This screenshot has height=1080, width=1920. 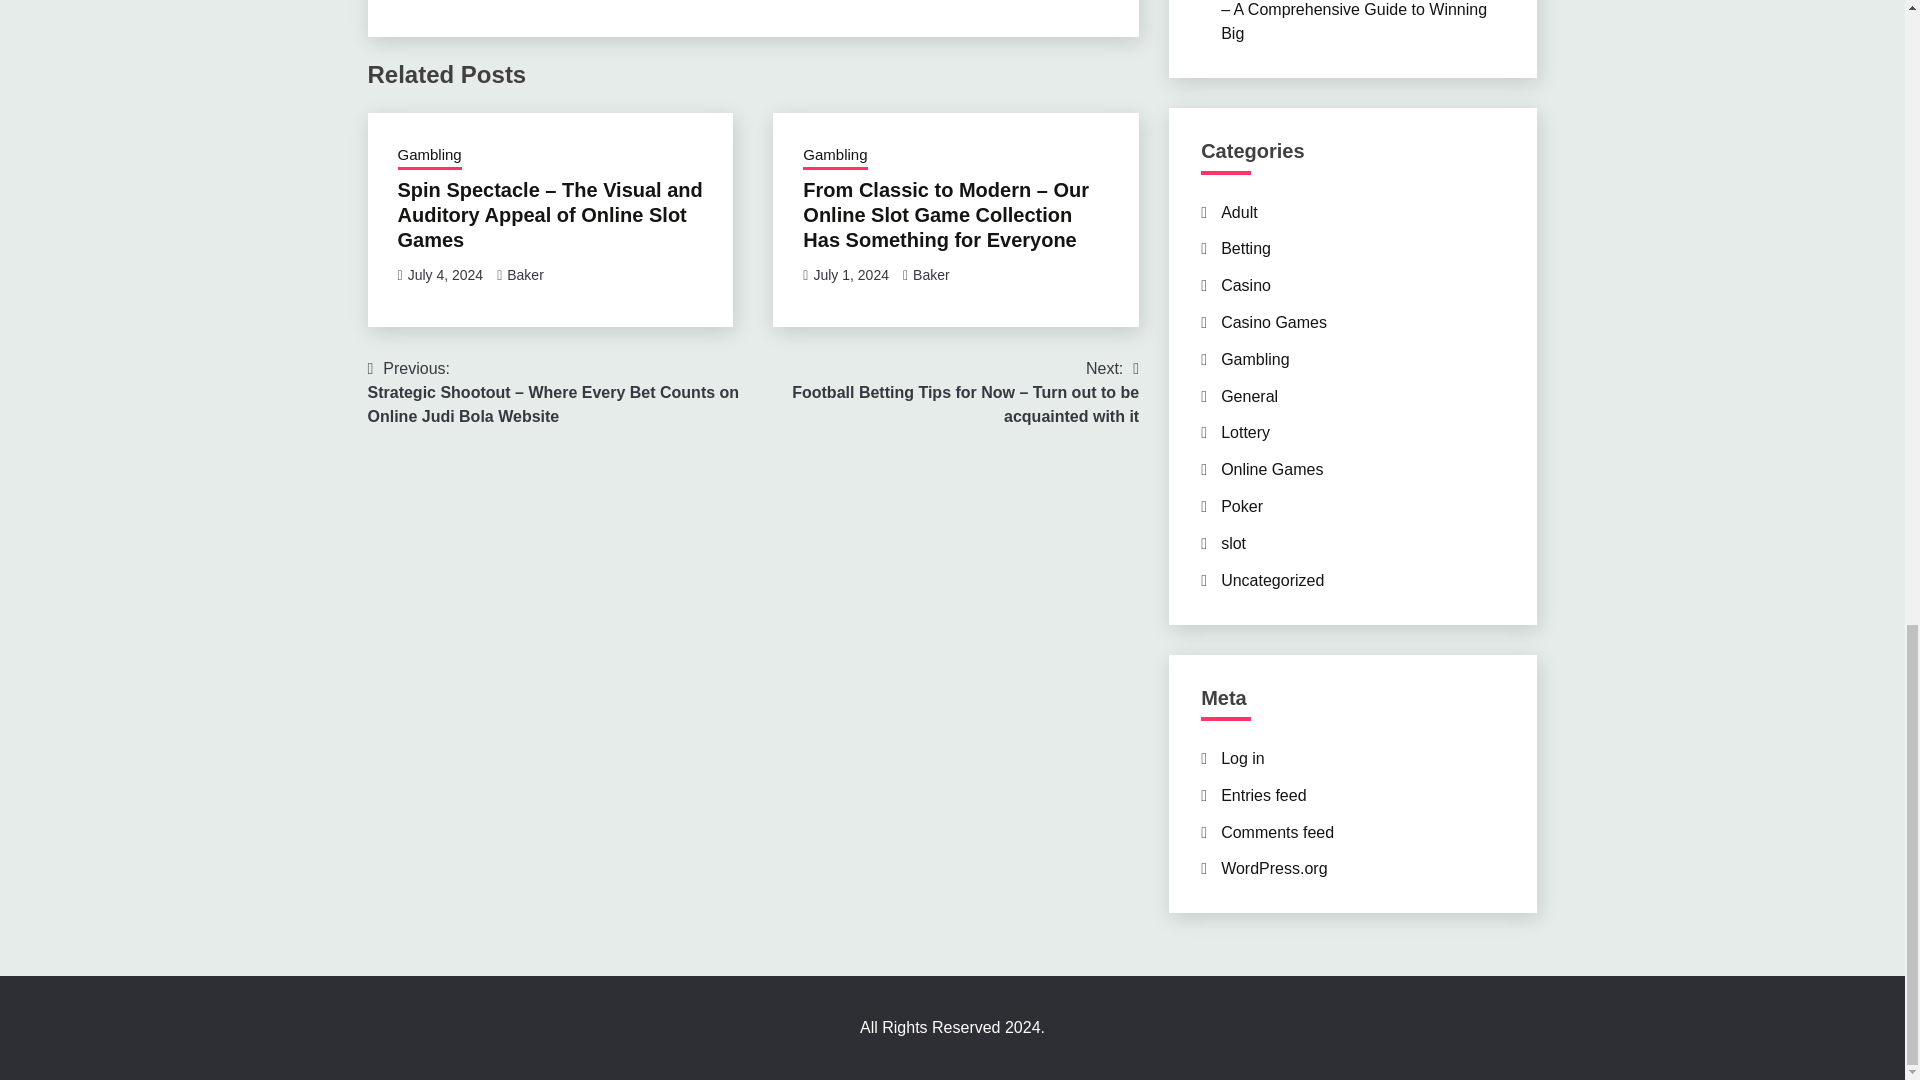 I want to click on July 4, 2024, so click(x=445, y=274).